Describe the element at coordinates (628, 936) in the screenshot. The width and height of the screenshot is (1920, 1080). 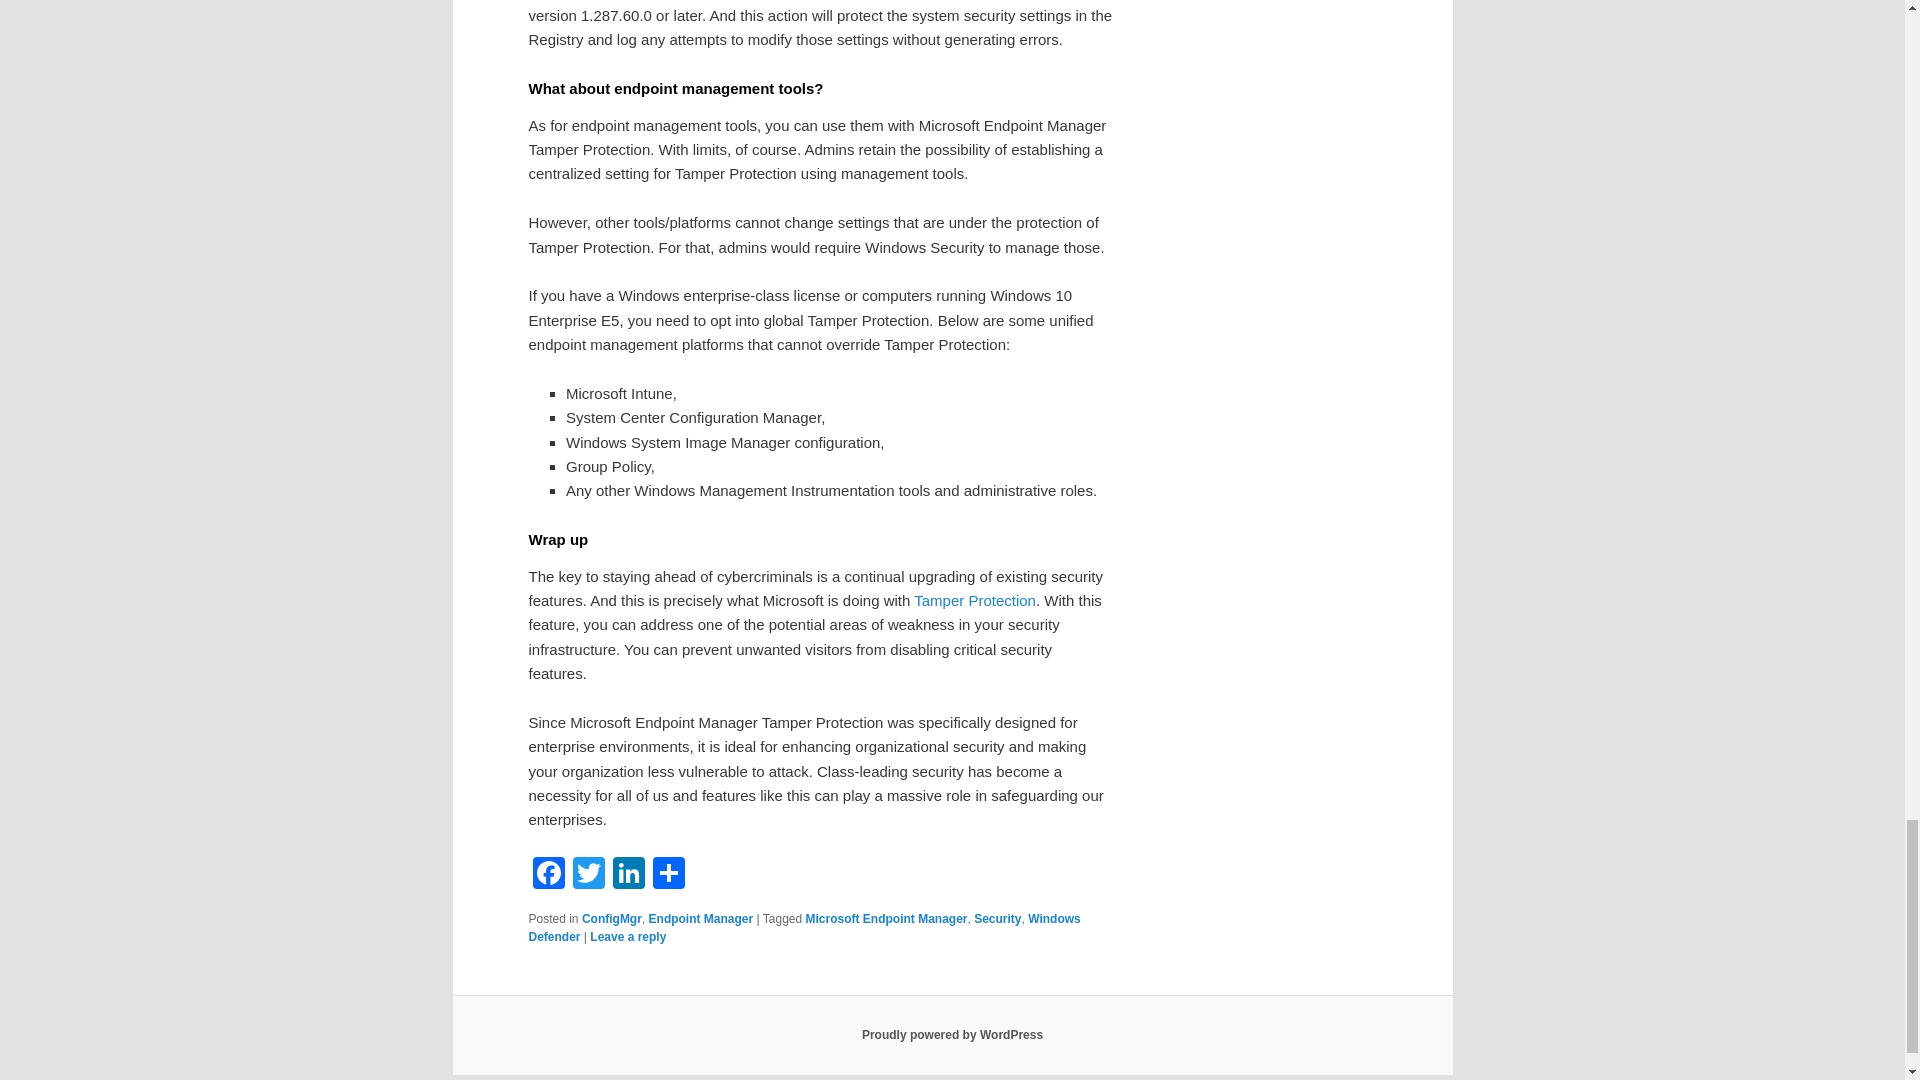
I see `Leave a reply` at that location.